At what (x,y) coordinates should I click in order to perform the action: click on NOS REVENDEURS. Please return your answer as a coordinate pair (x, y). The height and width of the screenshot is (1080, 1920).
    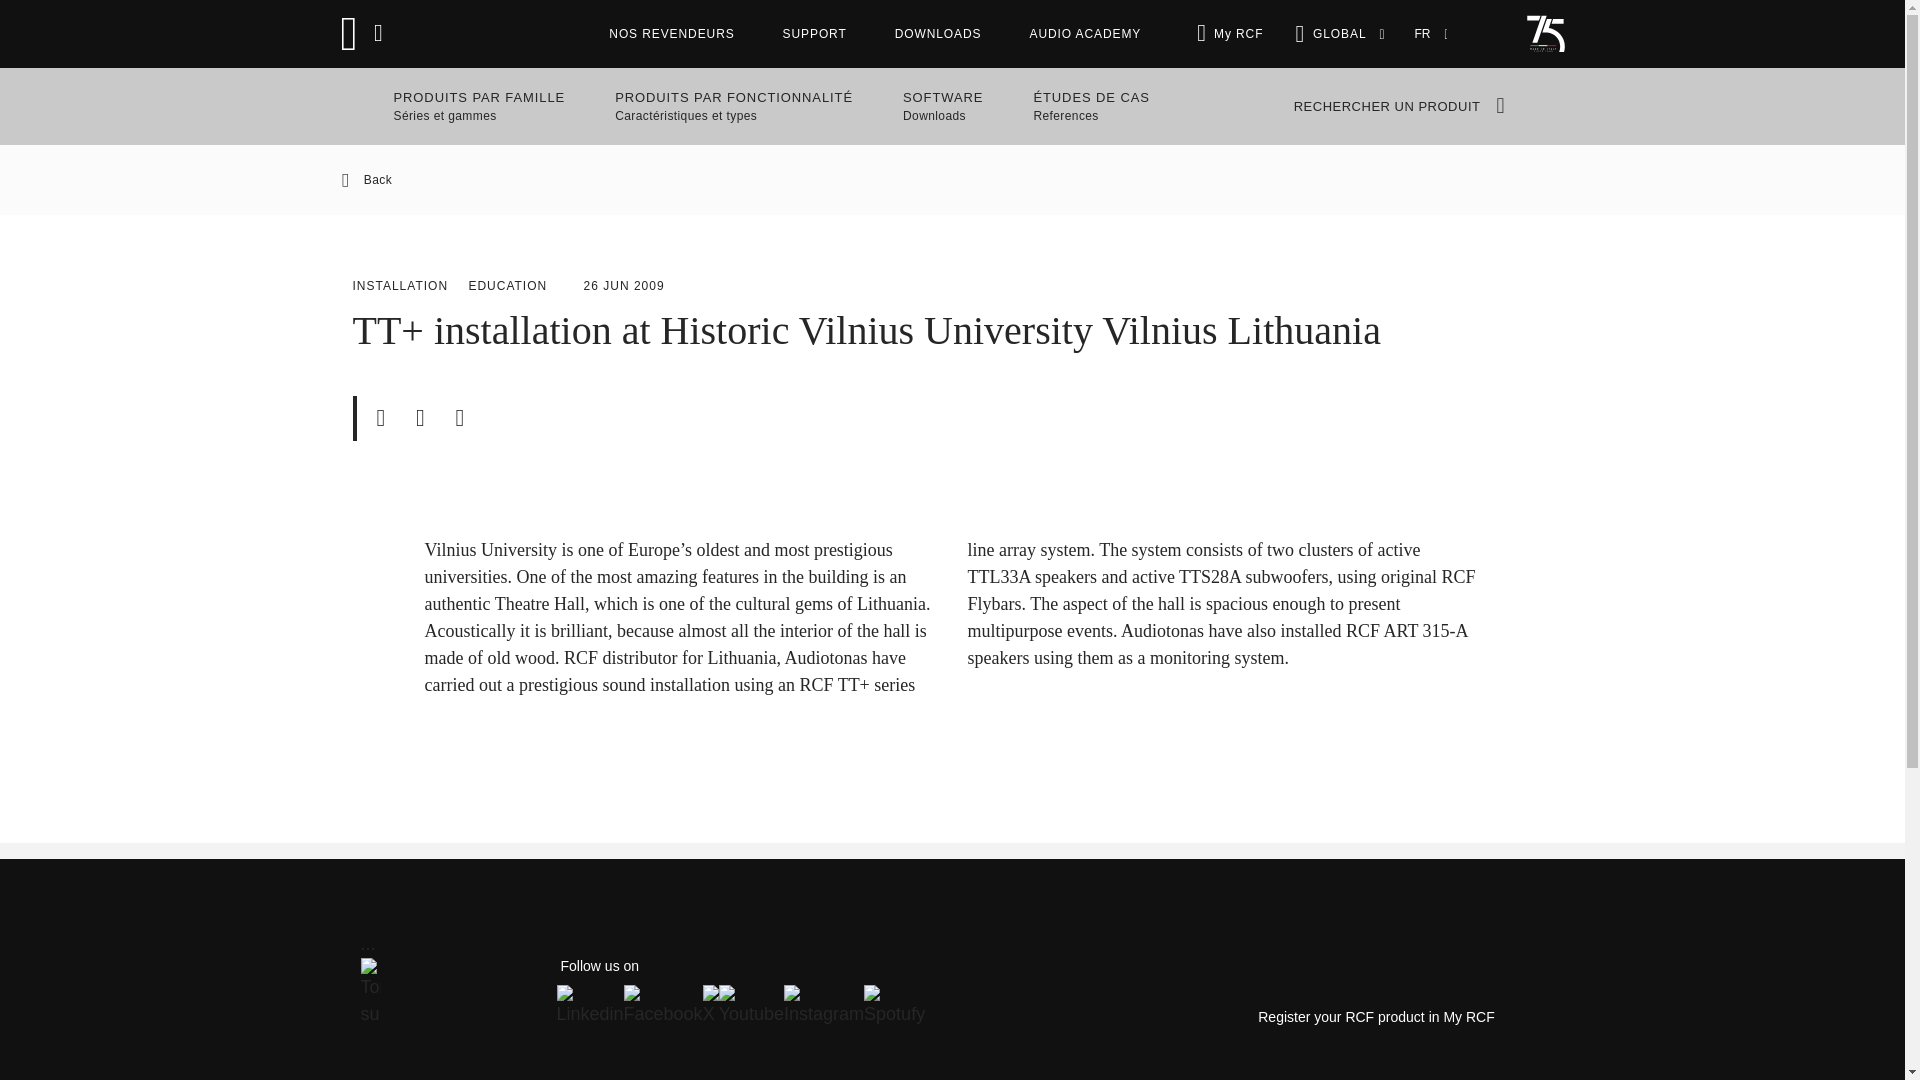
    Looking at the image, I should click on (814, 34).